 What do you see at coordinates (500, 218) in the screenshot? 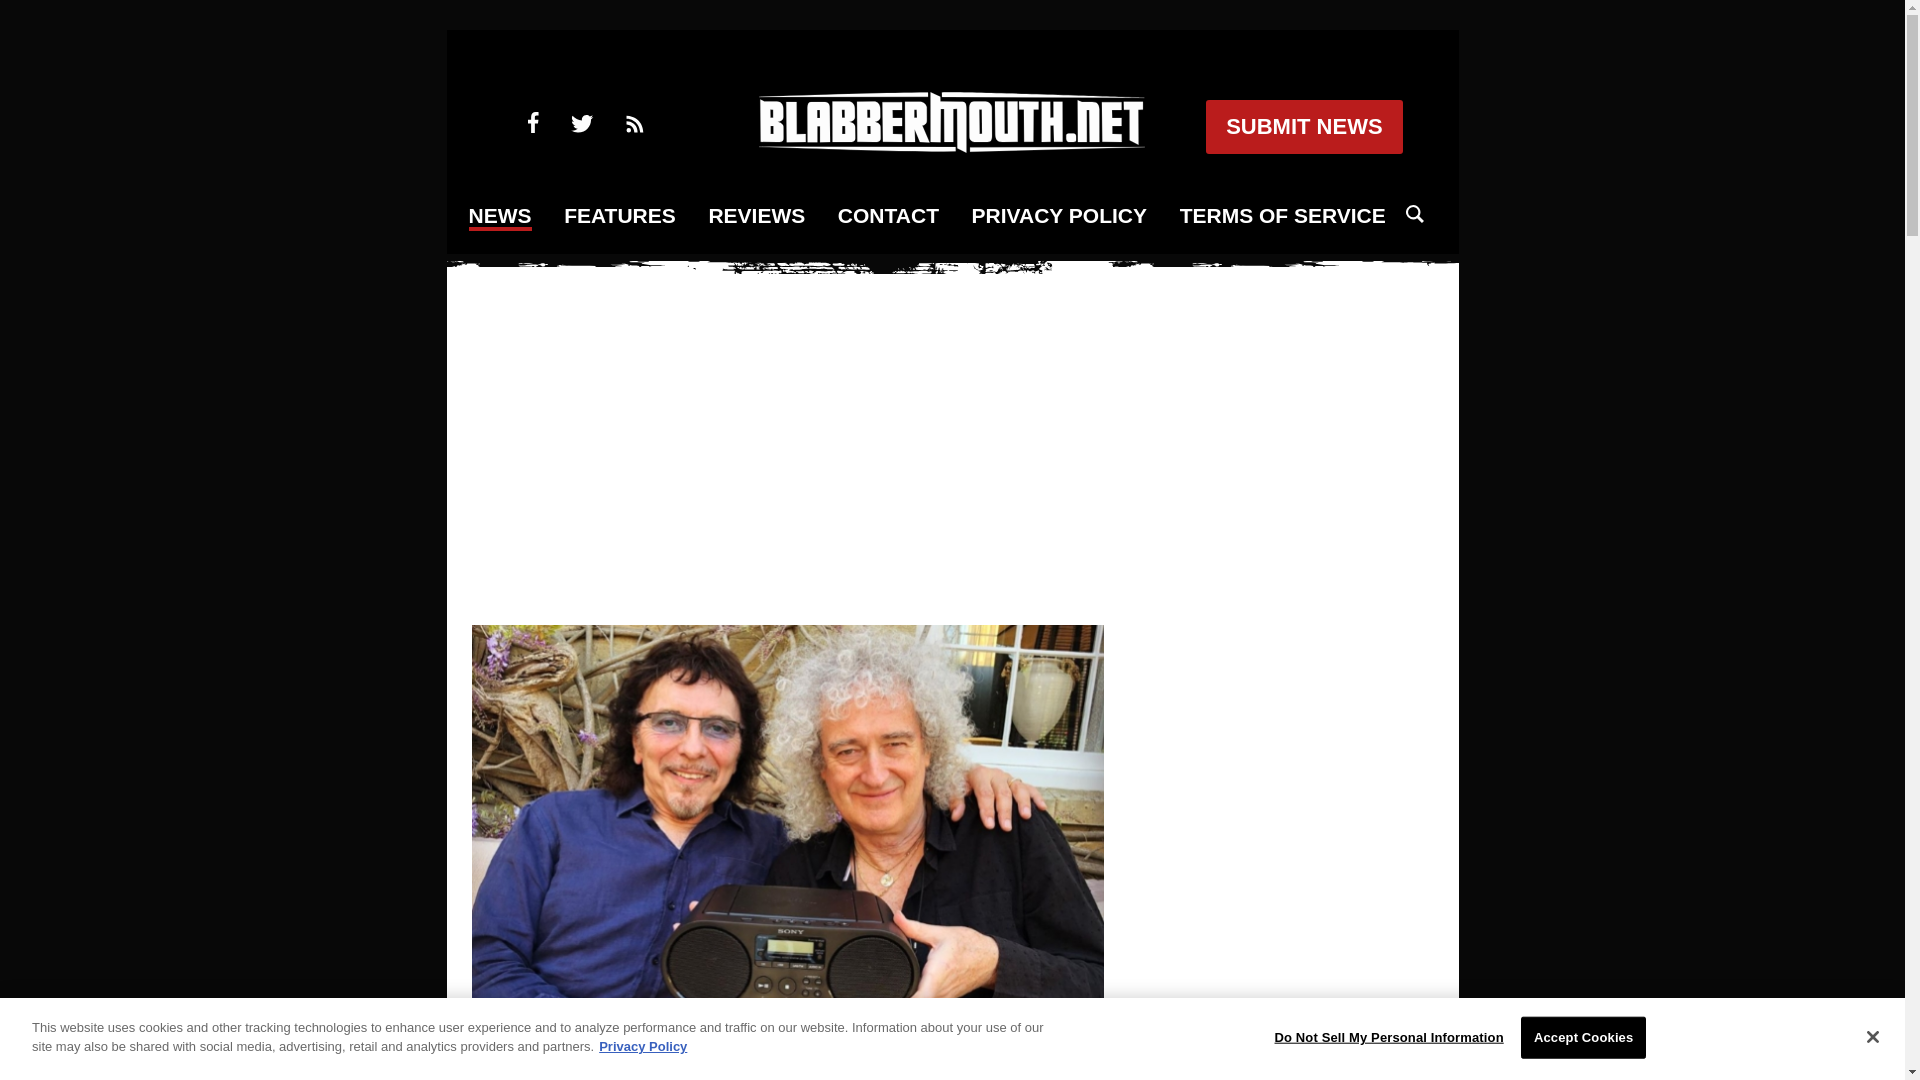
I see `NEWS` at bounding box center [500, 218].